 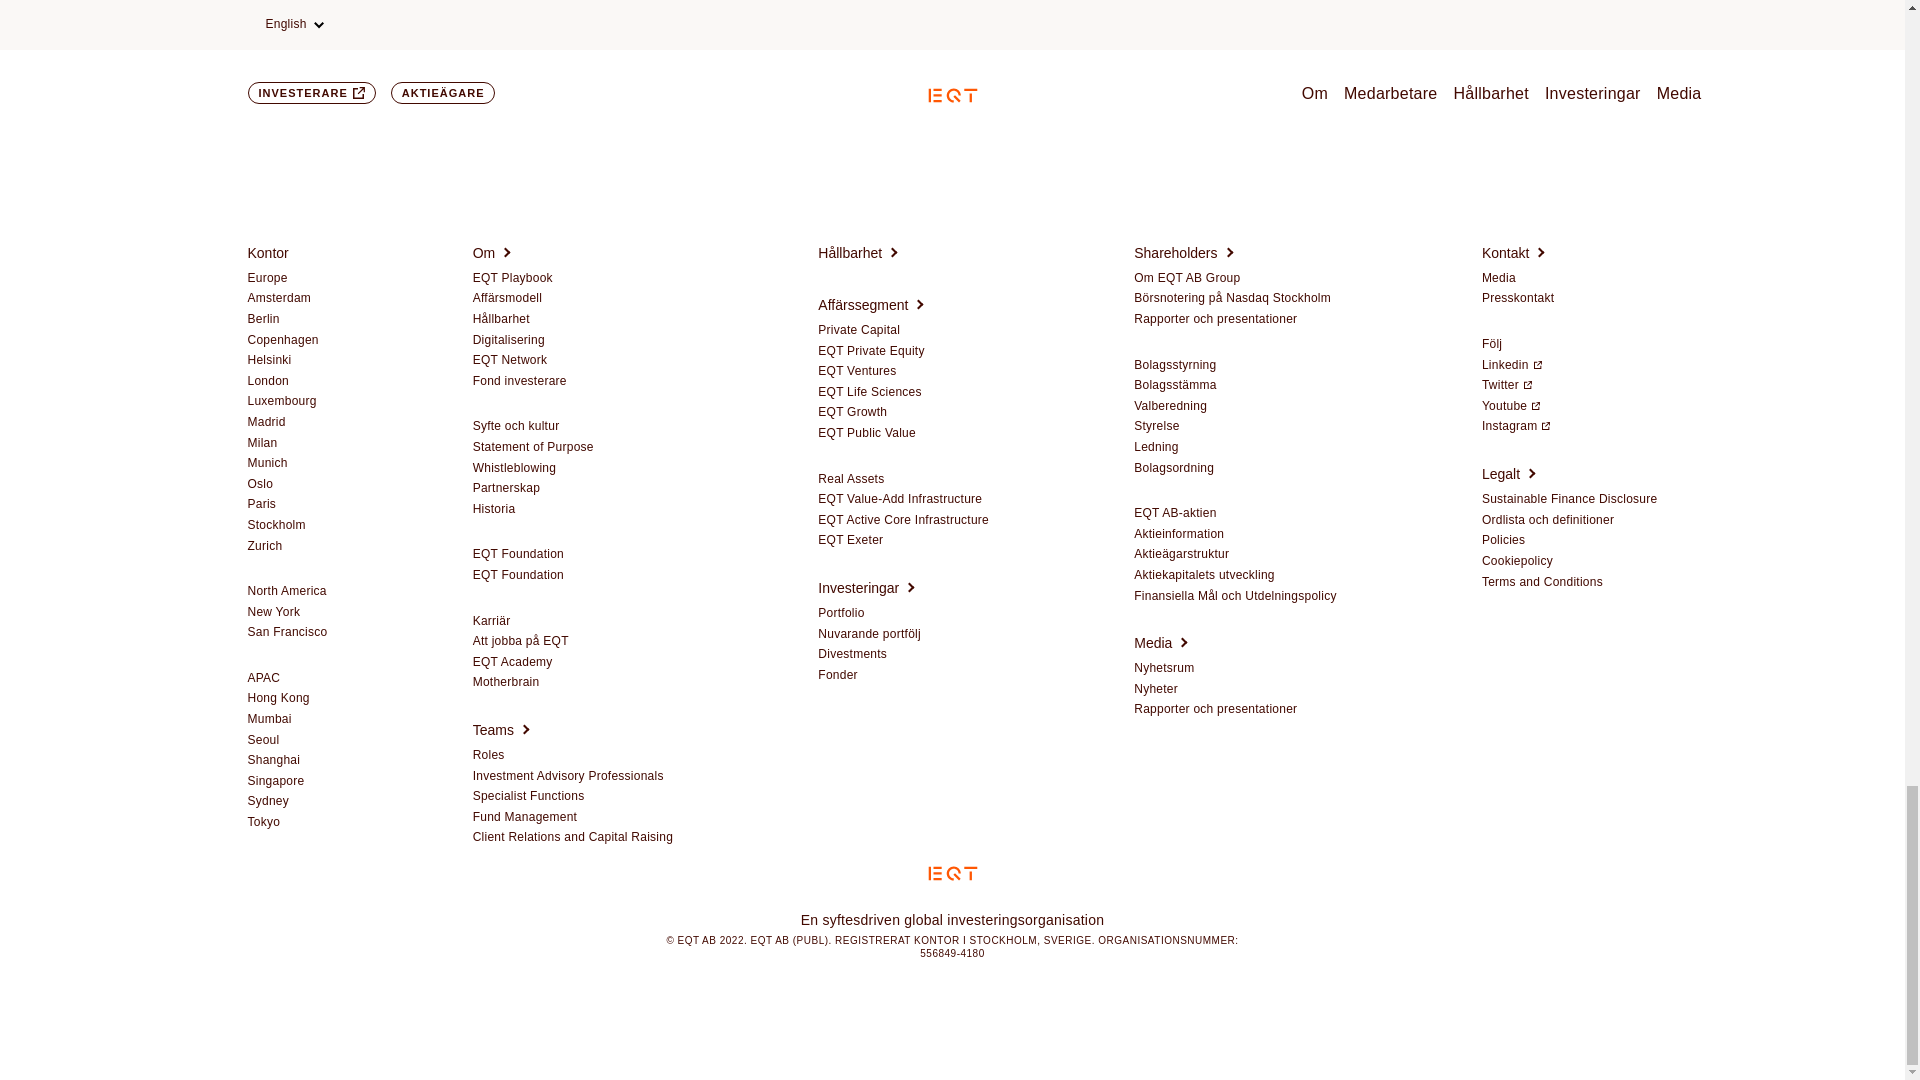 What do you see at coordinates (288, 633) in the screenshot?
I see `San Francisco` at bounding box center [288, 633].